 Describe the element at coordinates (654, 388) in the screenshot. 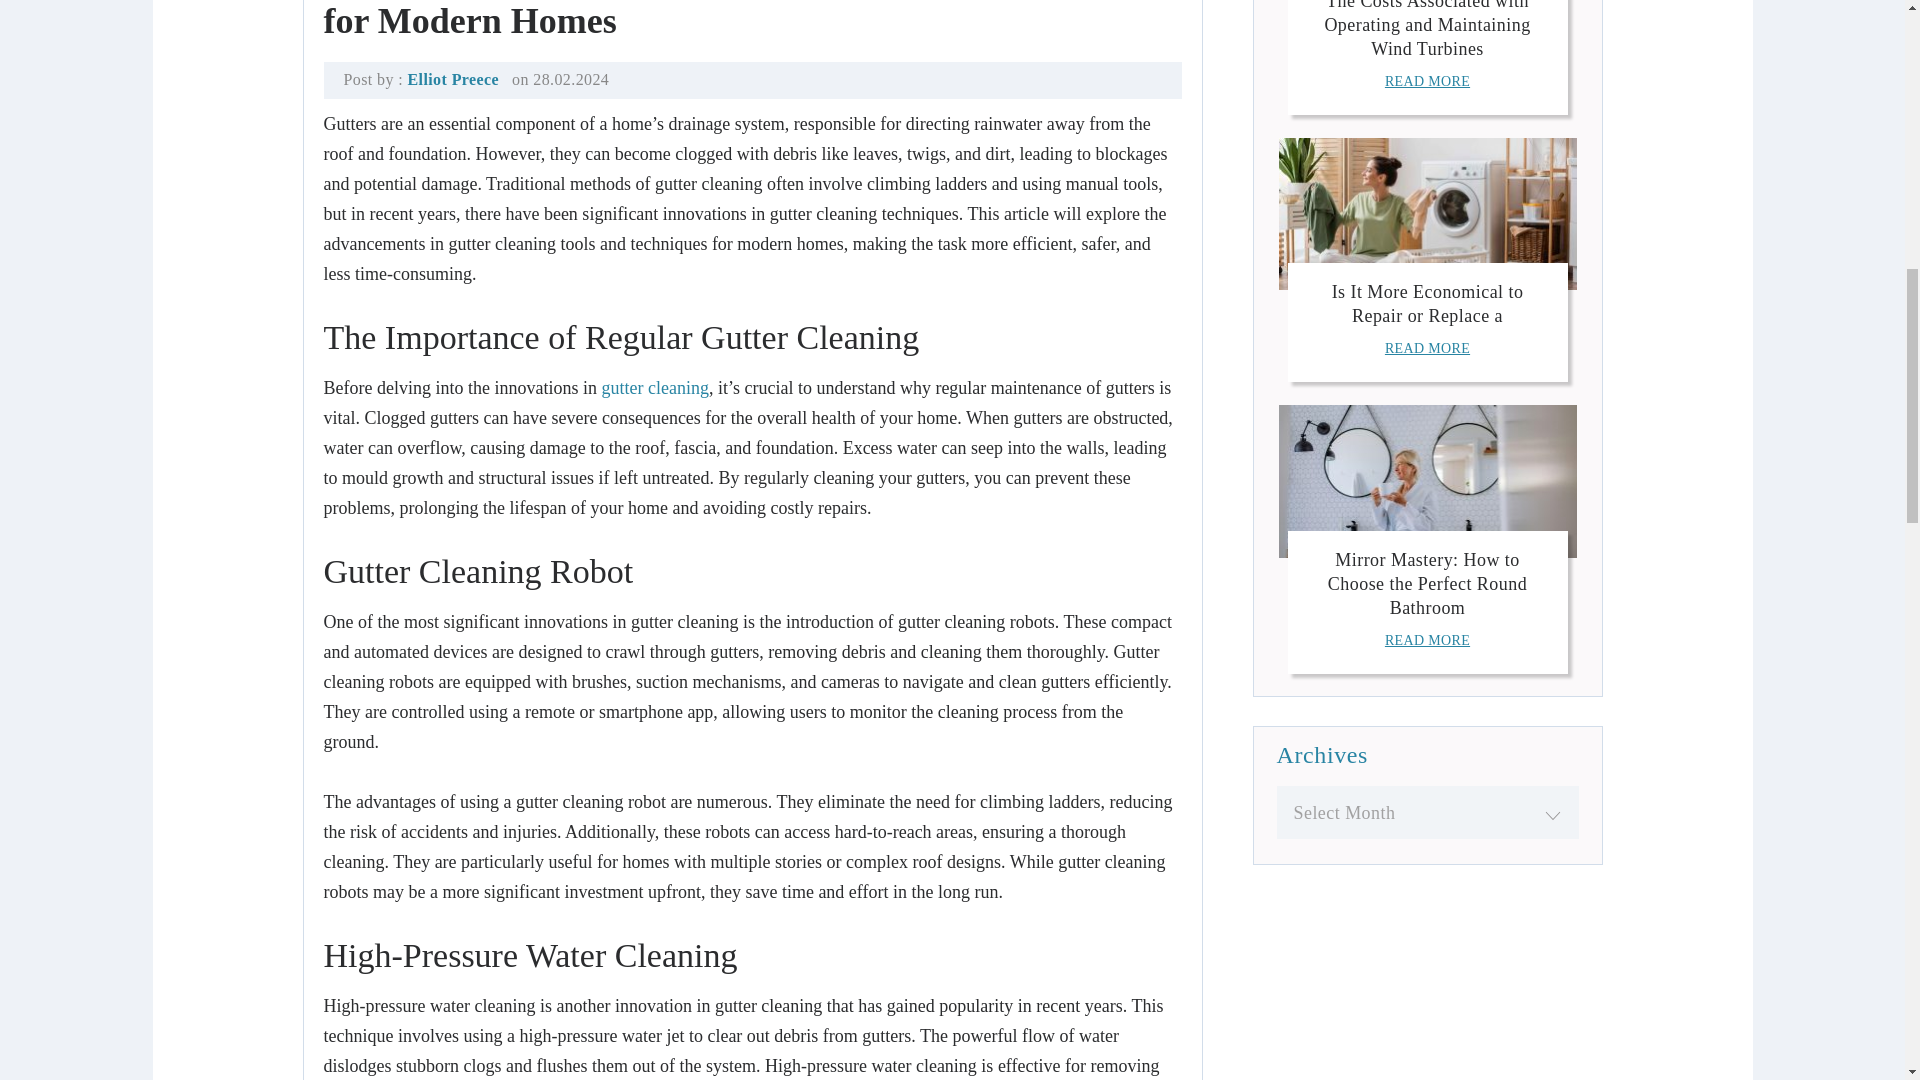

I see `gutter cleaning` at that location.